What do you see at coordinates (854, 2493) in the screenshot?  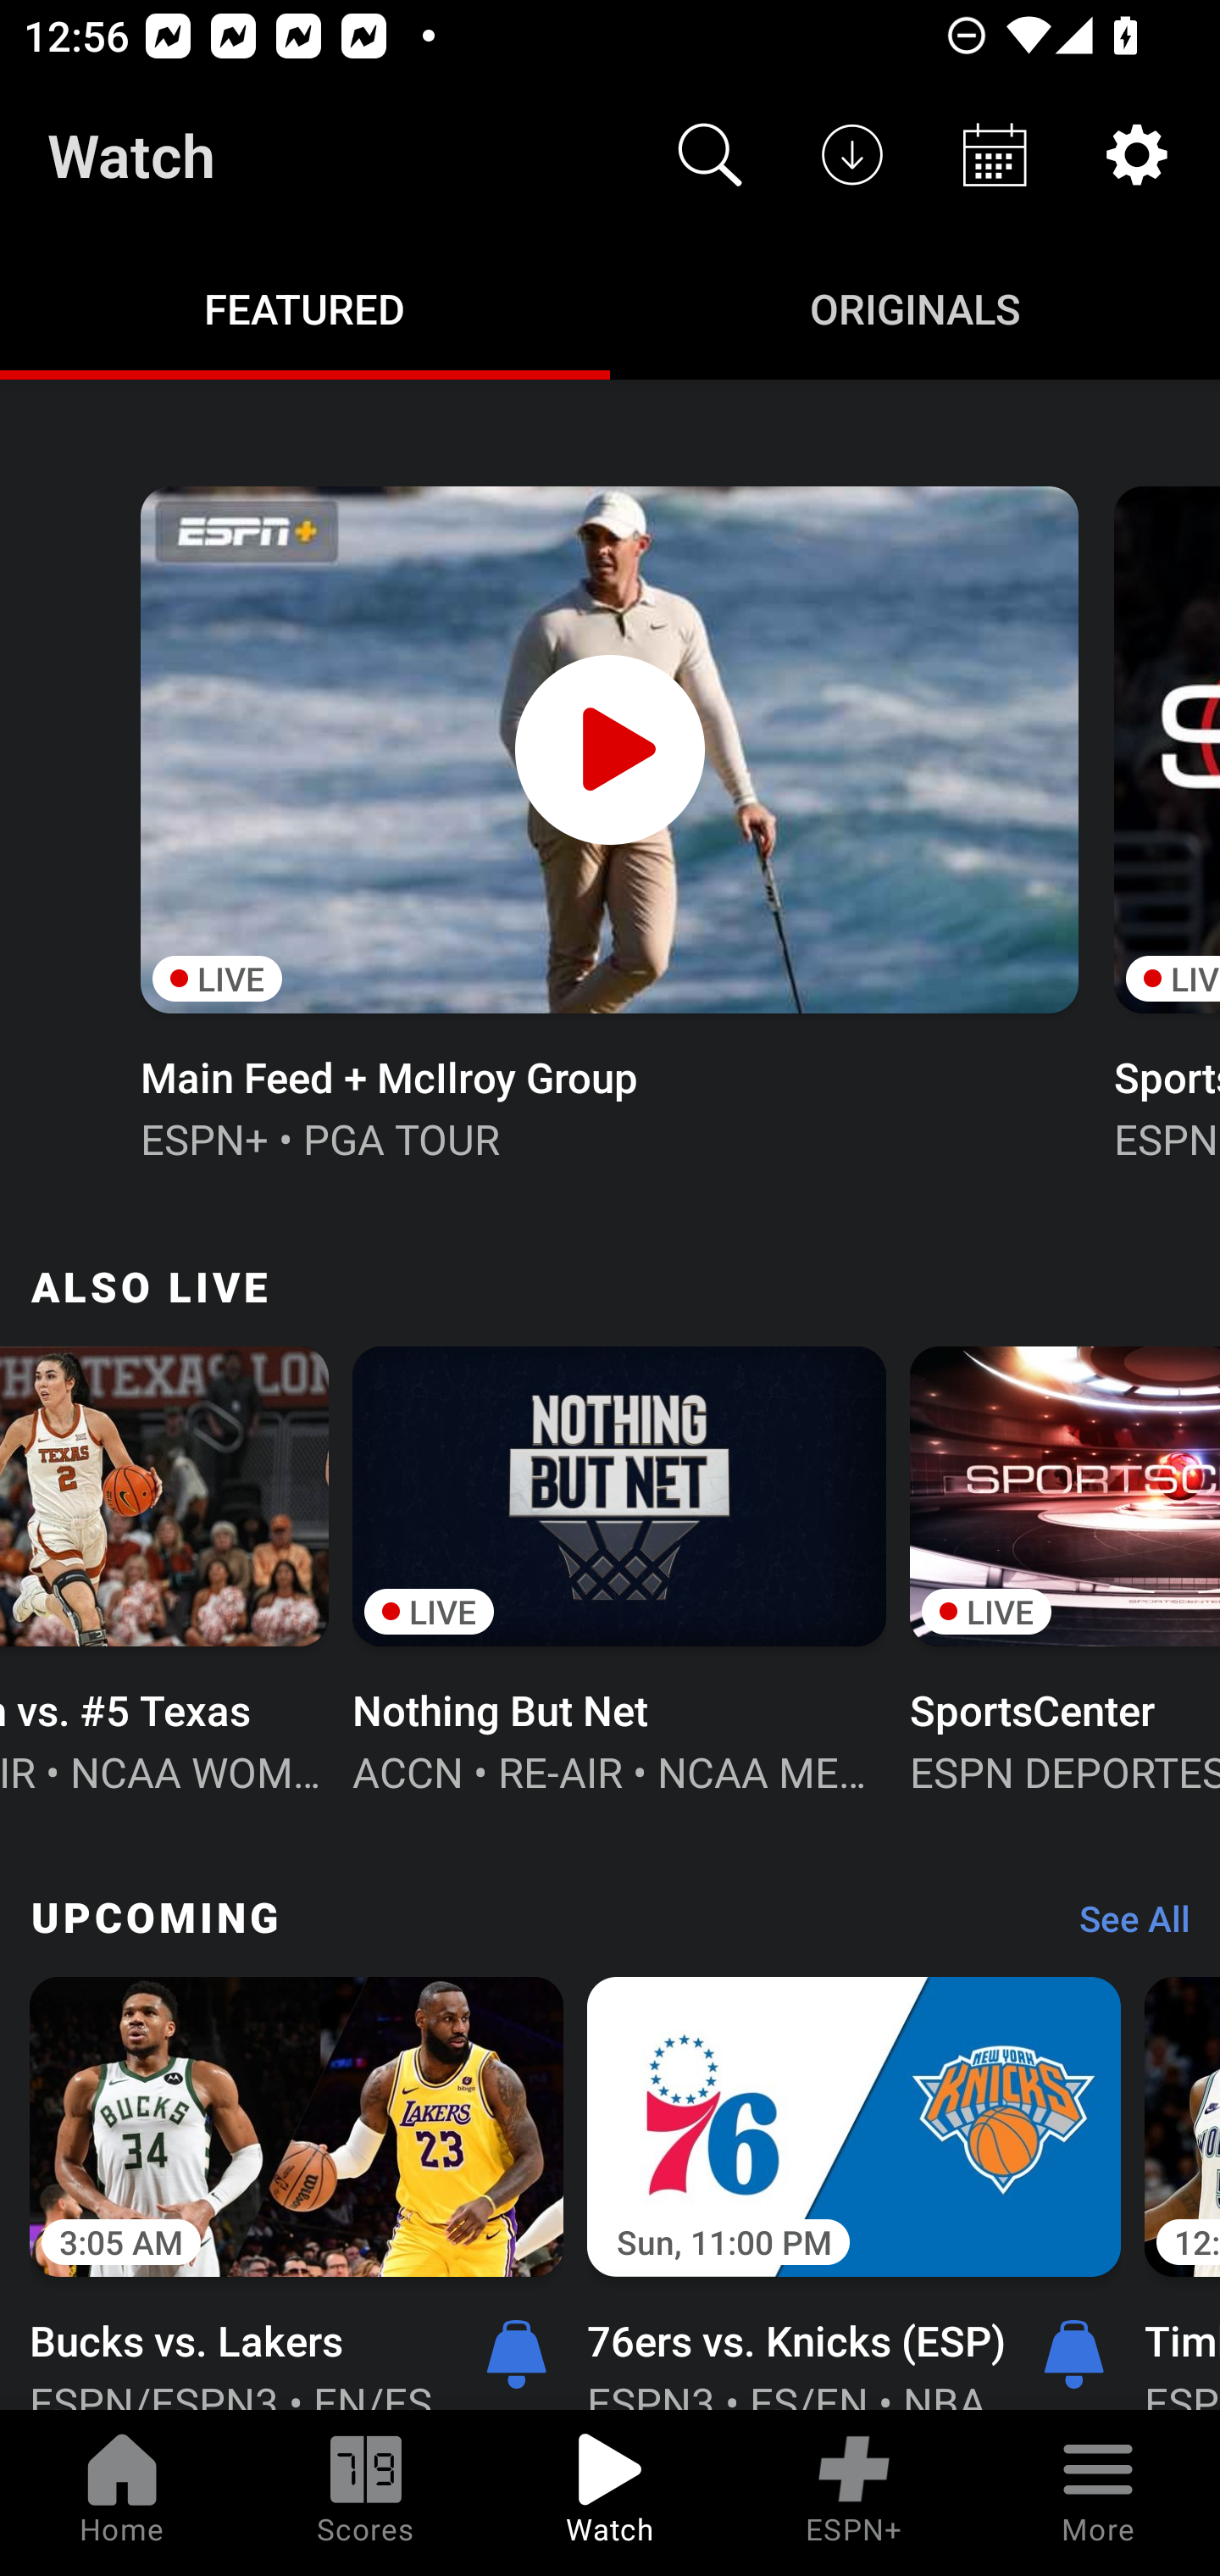 I see `ESPN+` at bounding box center [854, 2493].